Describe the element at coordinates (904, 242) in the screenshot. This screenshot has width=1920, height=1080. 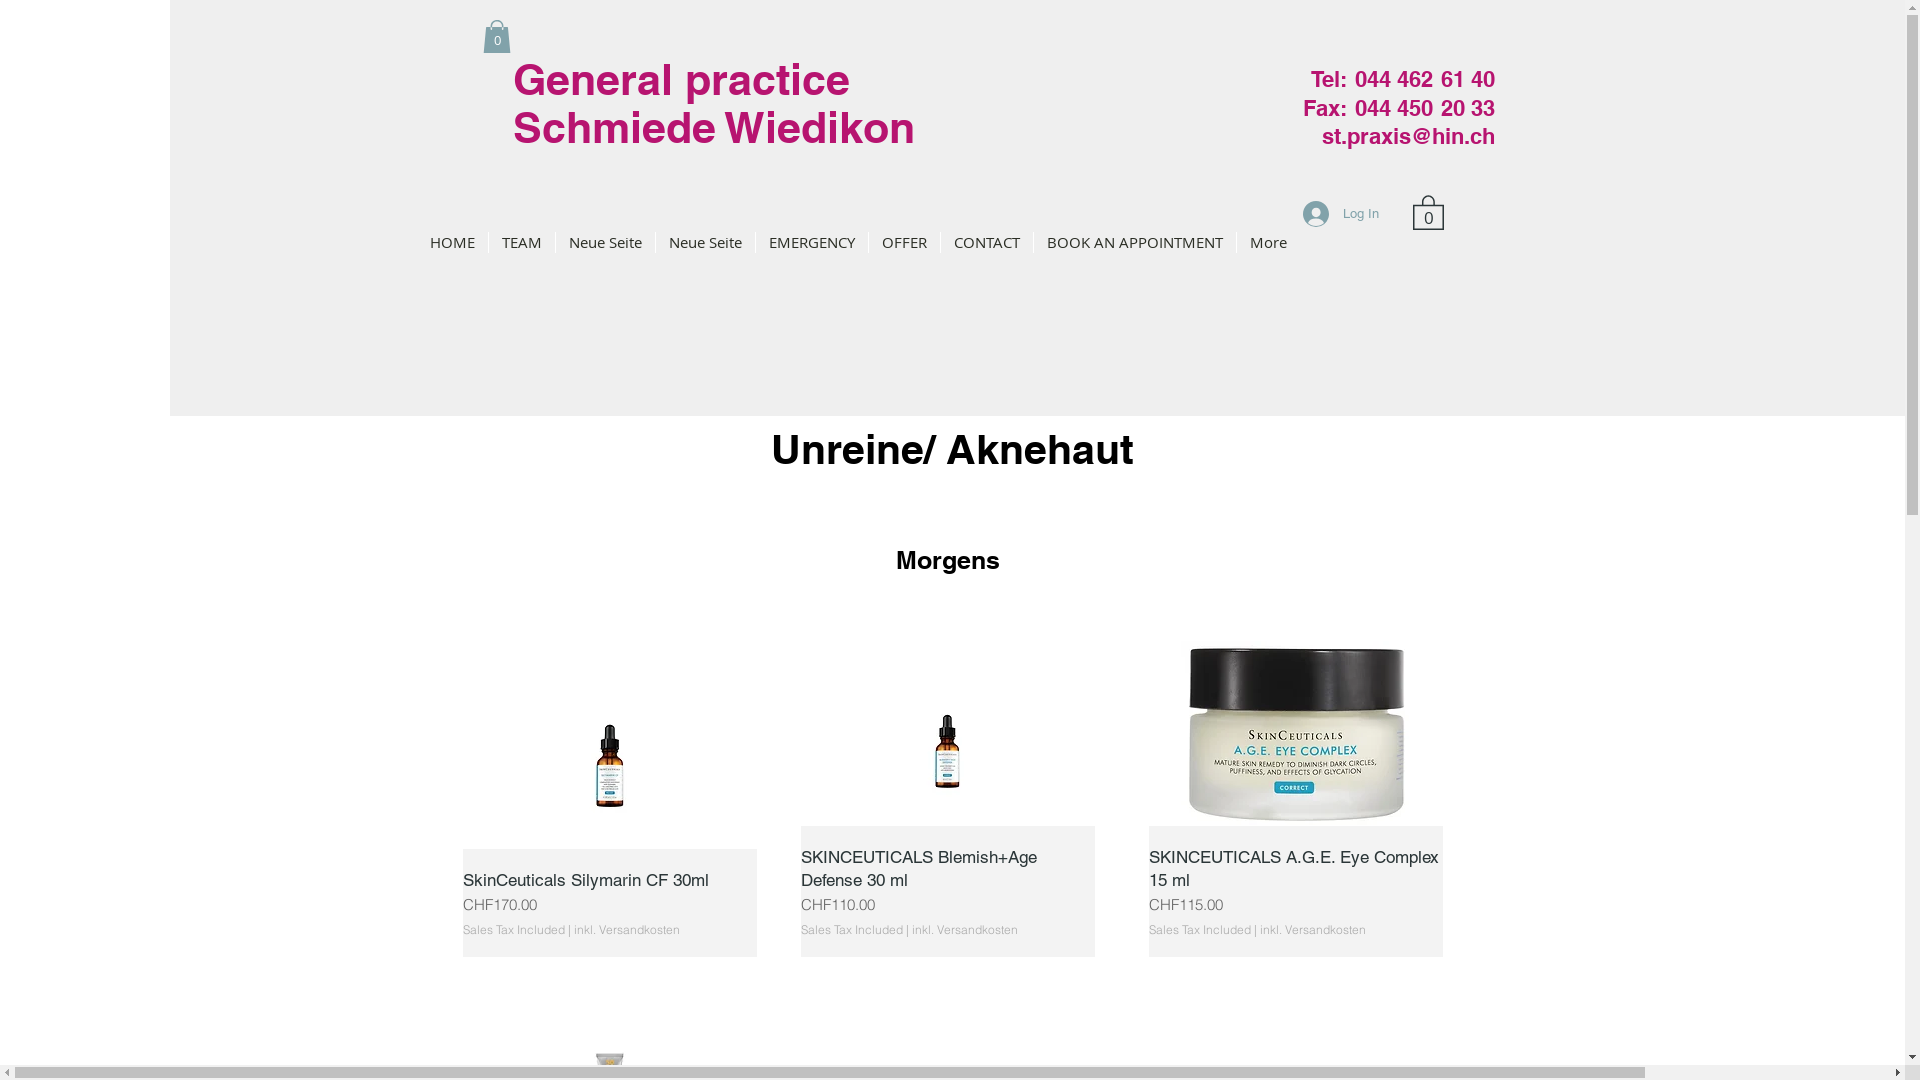
I see `OFFER` at that location.